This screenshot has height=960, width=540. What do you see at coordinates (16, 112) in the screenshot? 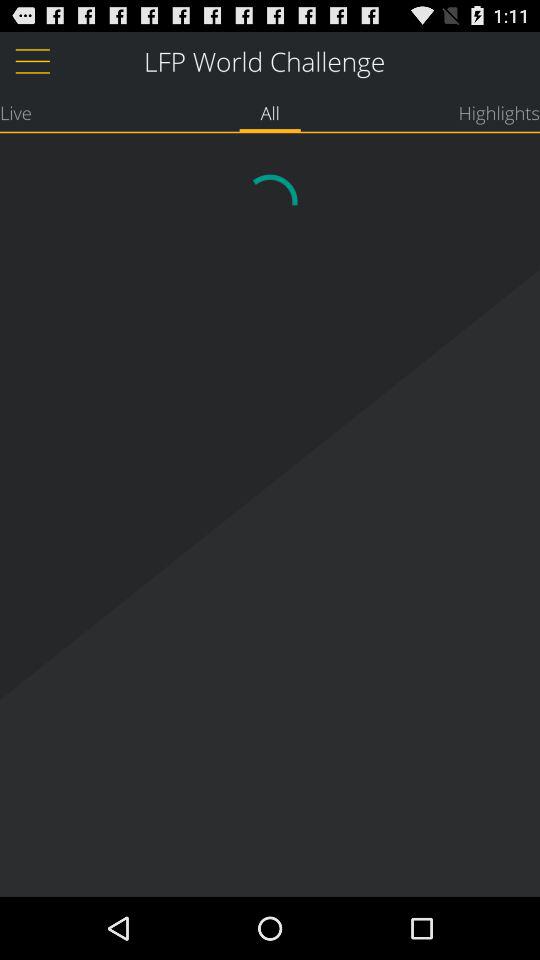
I see `turn off the icon next to all icon` at bounding box center [16, 112].